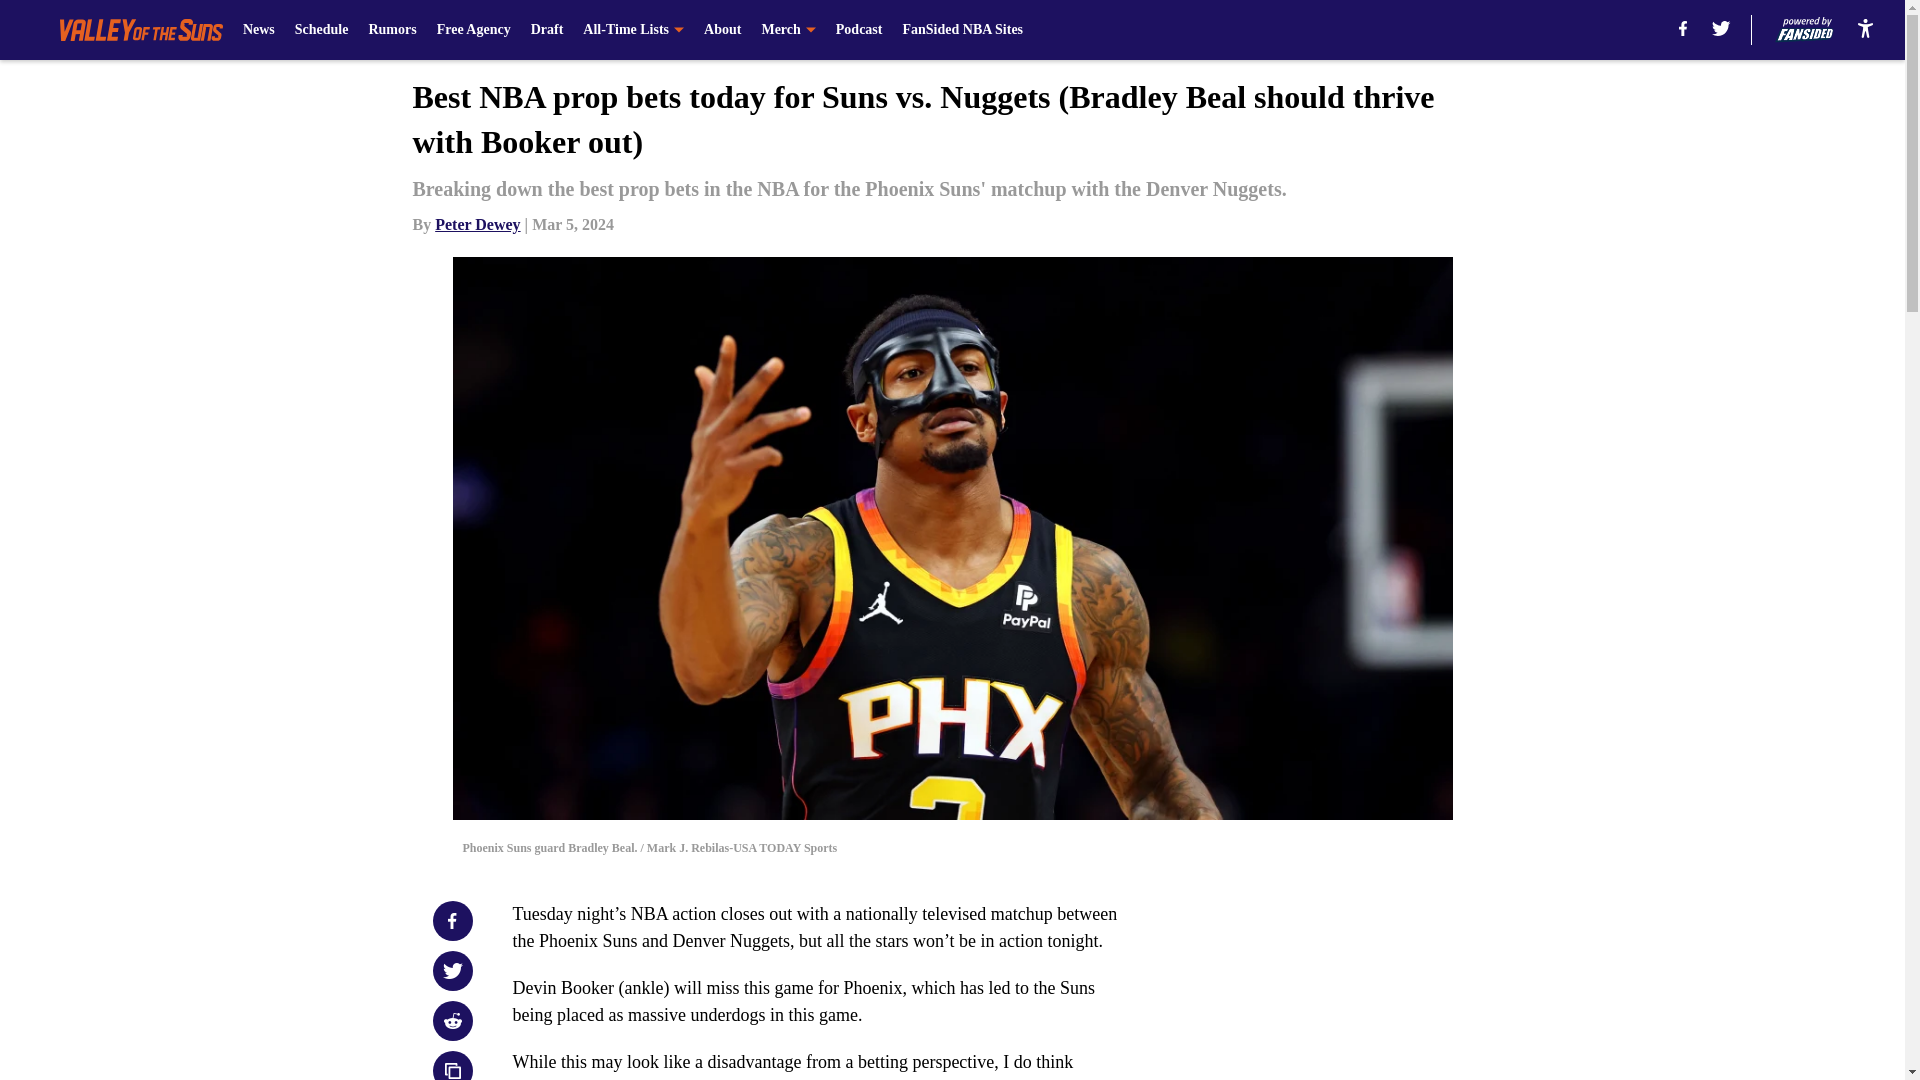 This screenshot has height=1080, width=1920. I want to click on Merch, so click(787, 30).